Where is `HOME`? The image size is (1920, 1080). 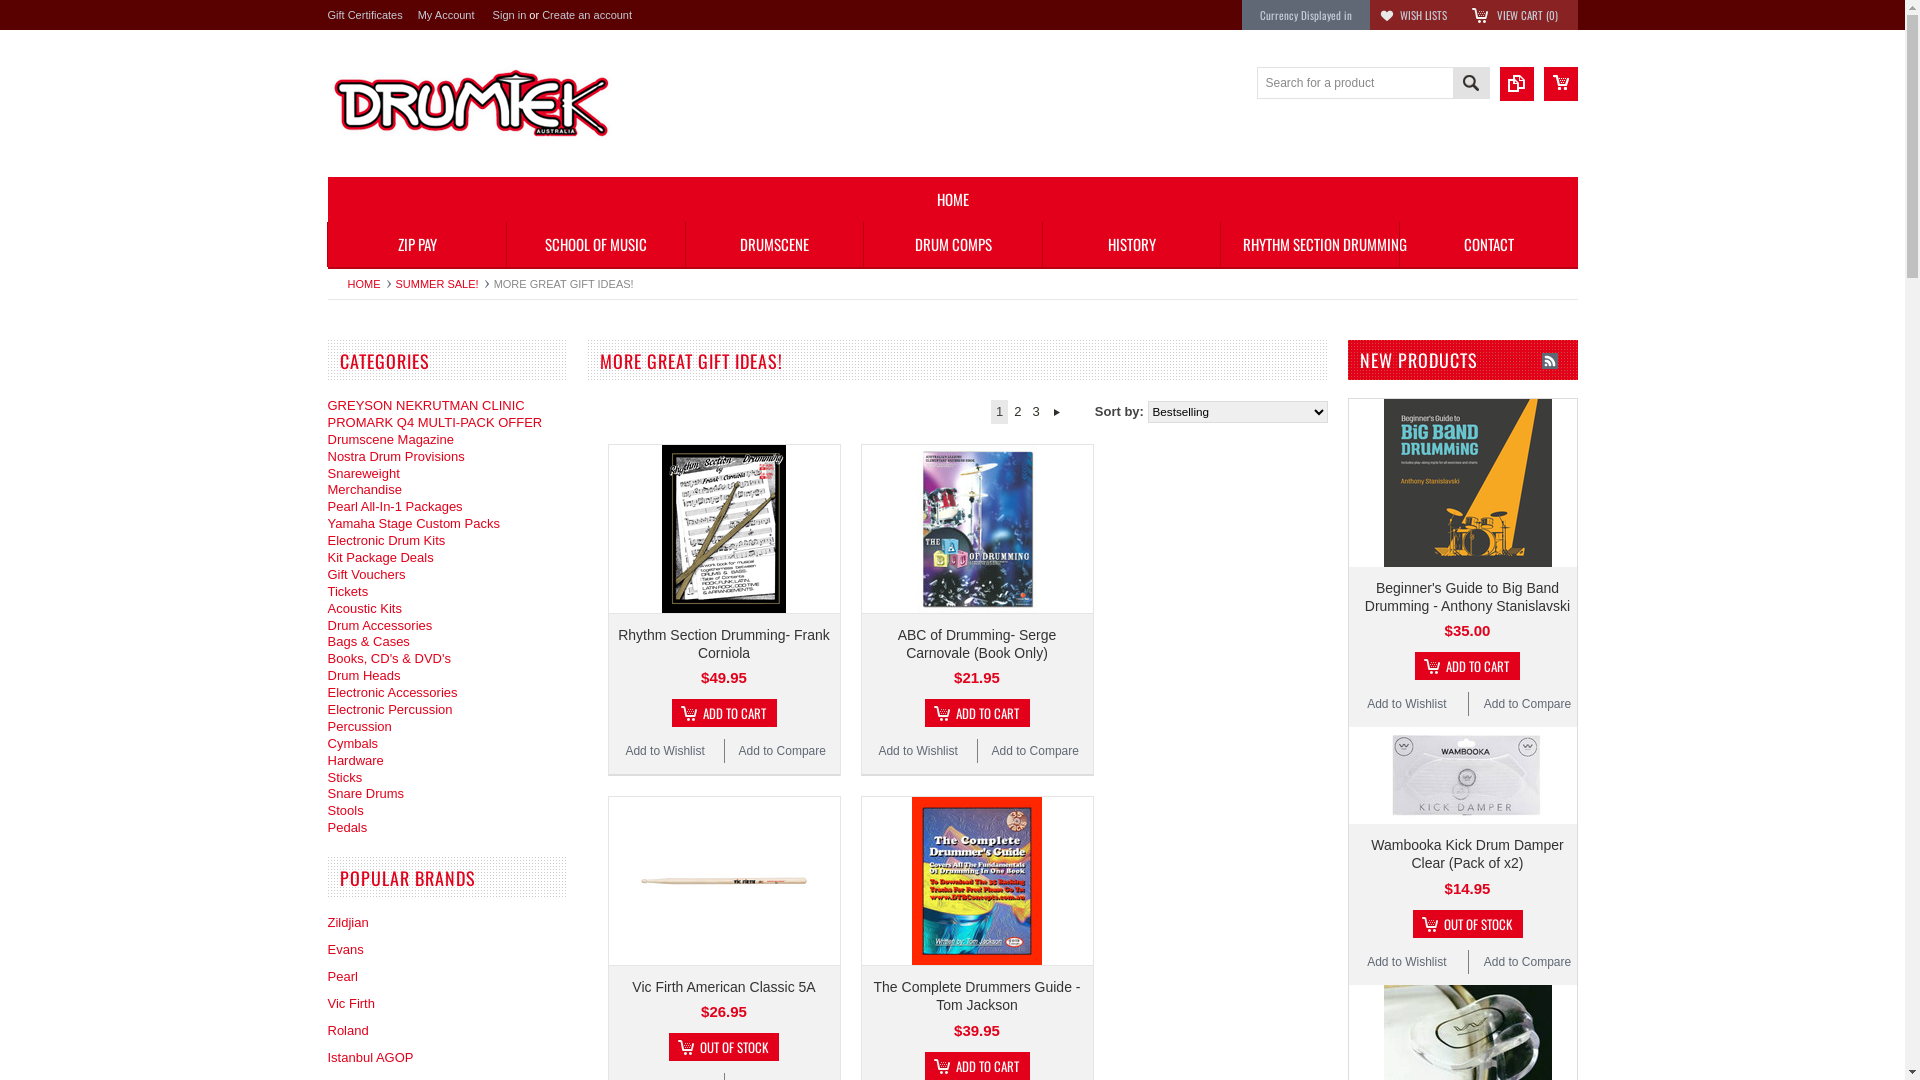 HOME is located at coordinates (953, 200).